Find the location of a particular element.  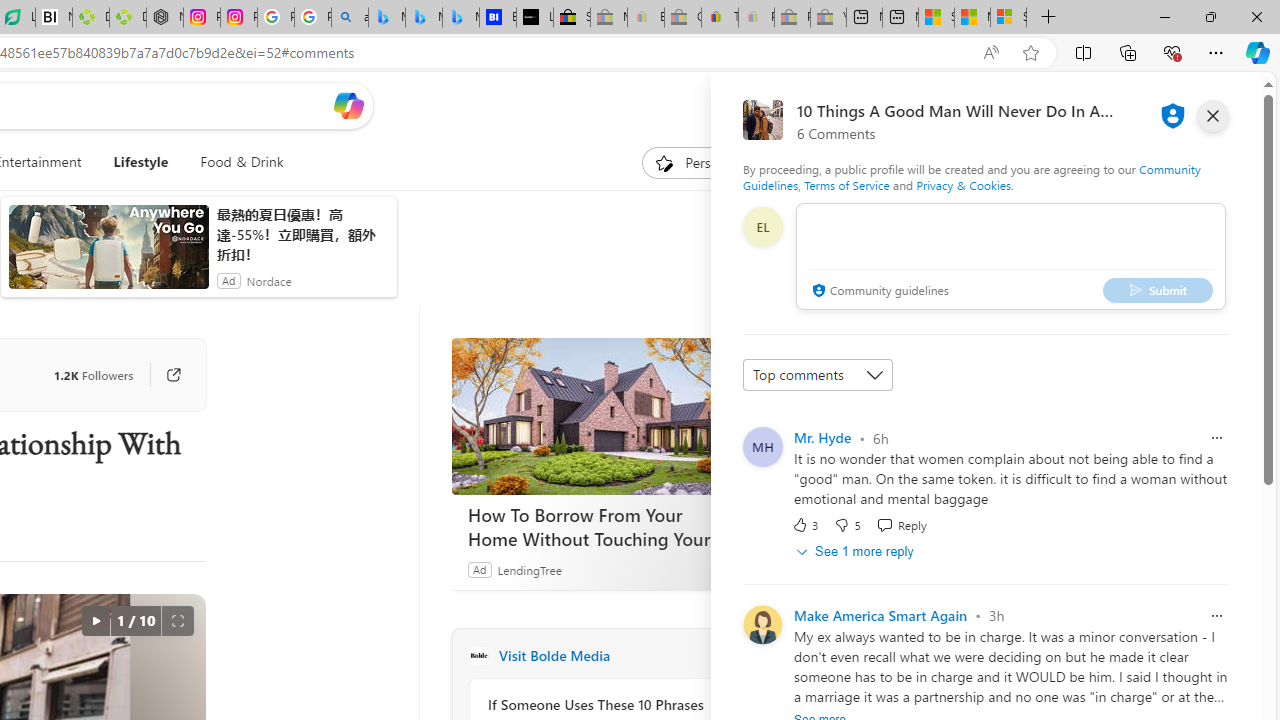

Go to publisher's site is located at coordinates (164, 374).